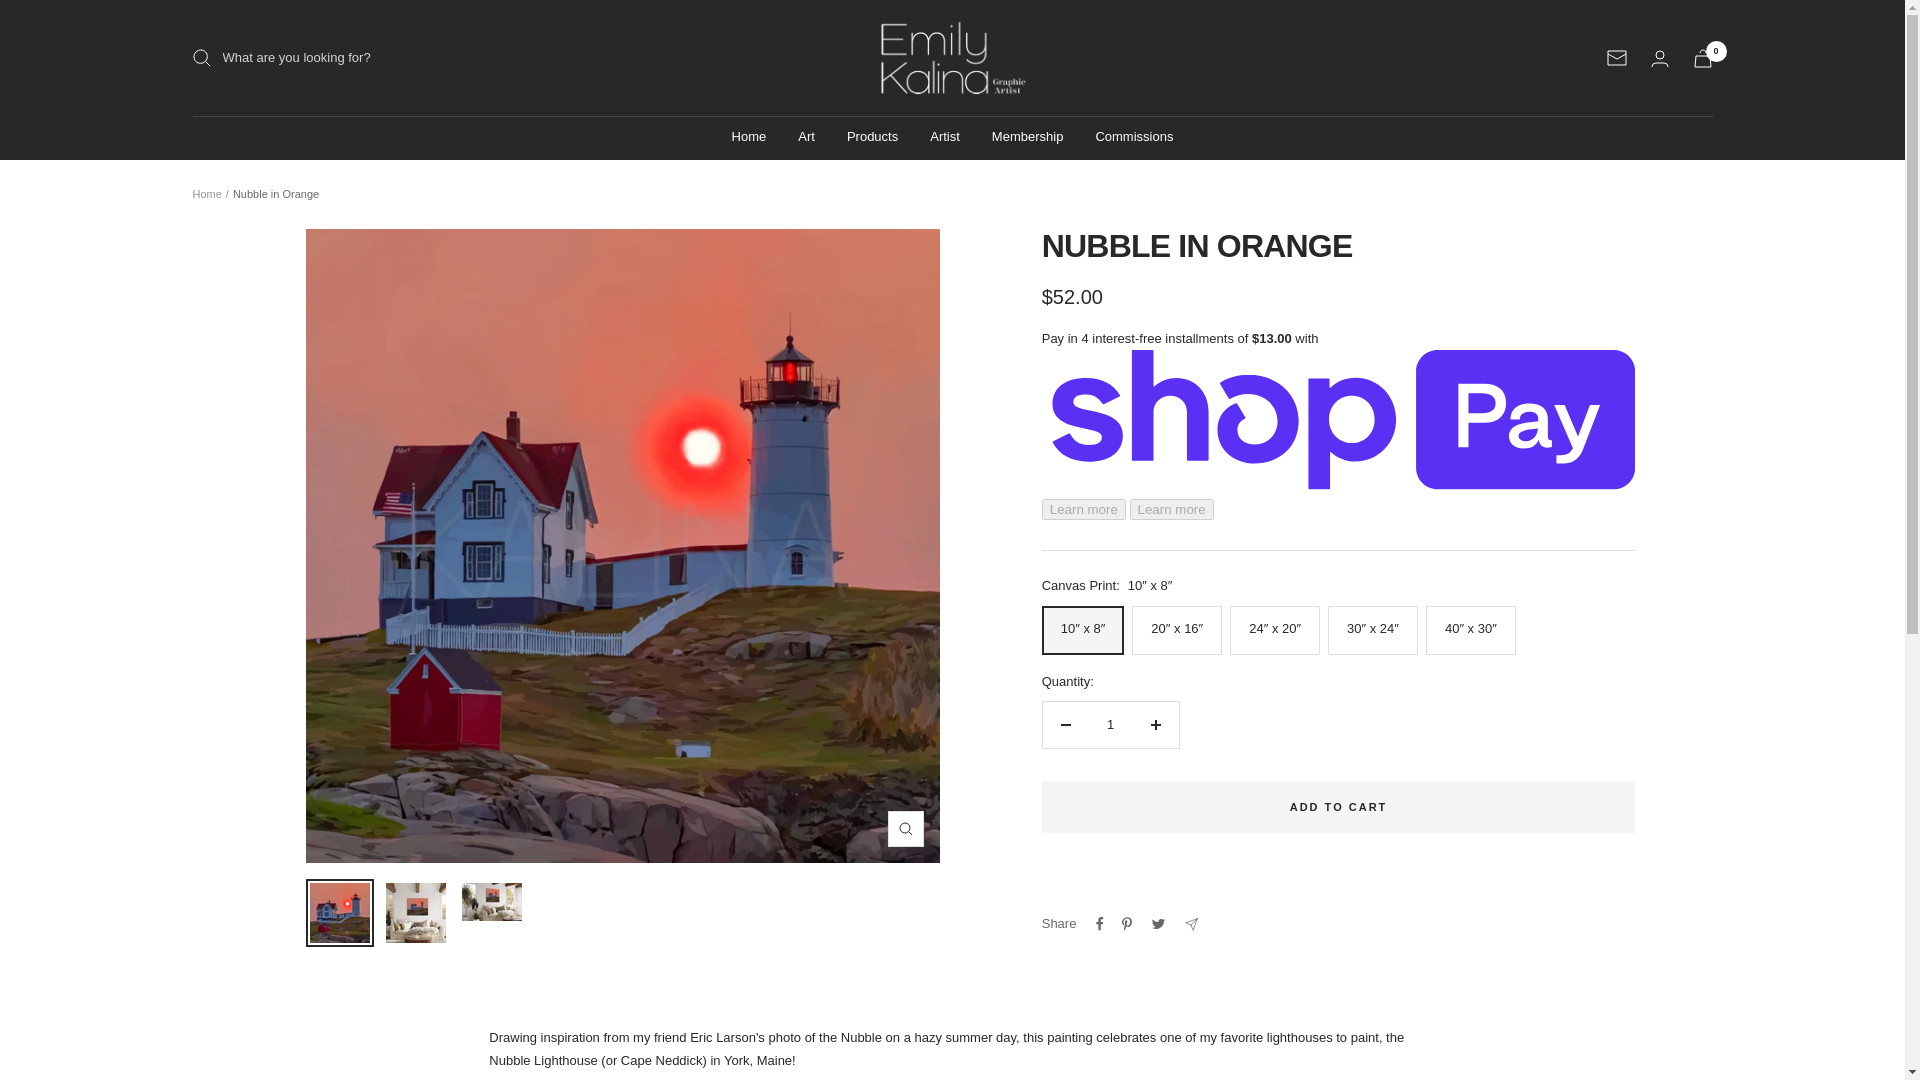  What do you see at coordinates (1702, 58) in the screenshot?
I see `0` at bounding box center [1702, 58].